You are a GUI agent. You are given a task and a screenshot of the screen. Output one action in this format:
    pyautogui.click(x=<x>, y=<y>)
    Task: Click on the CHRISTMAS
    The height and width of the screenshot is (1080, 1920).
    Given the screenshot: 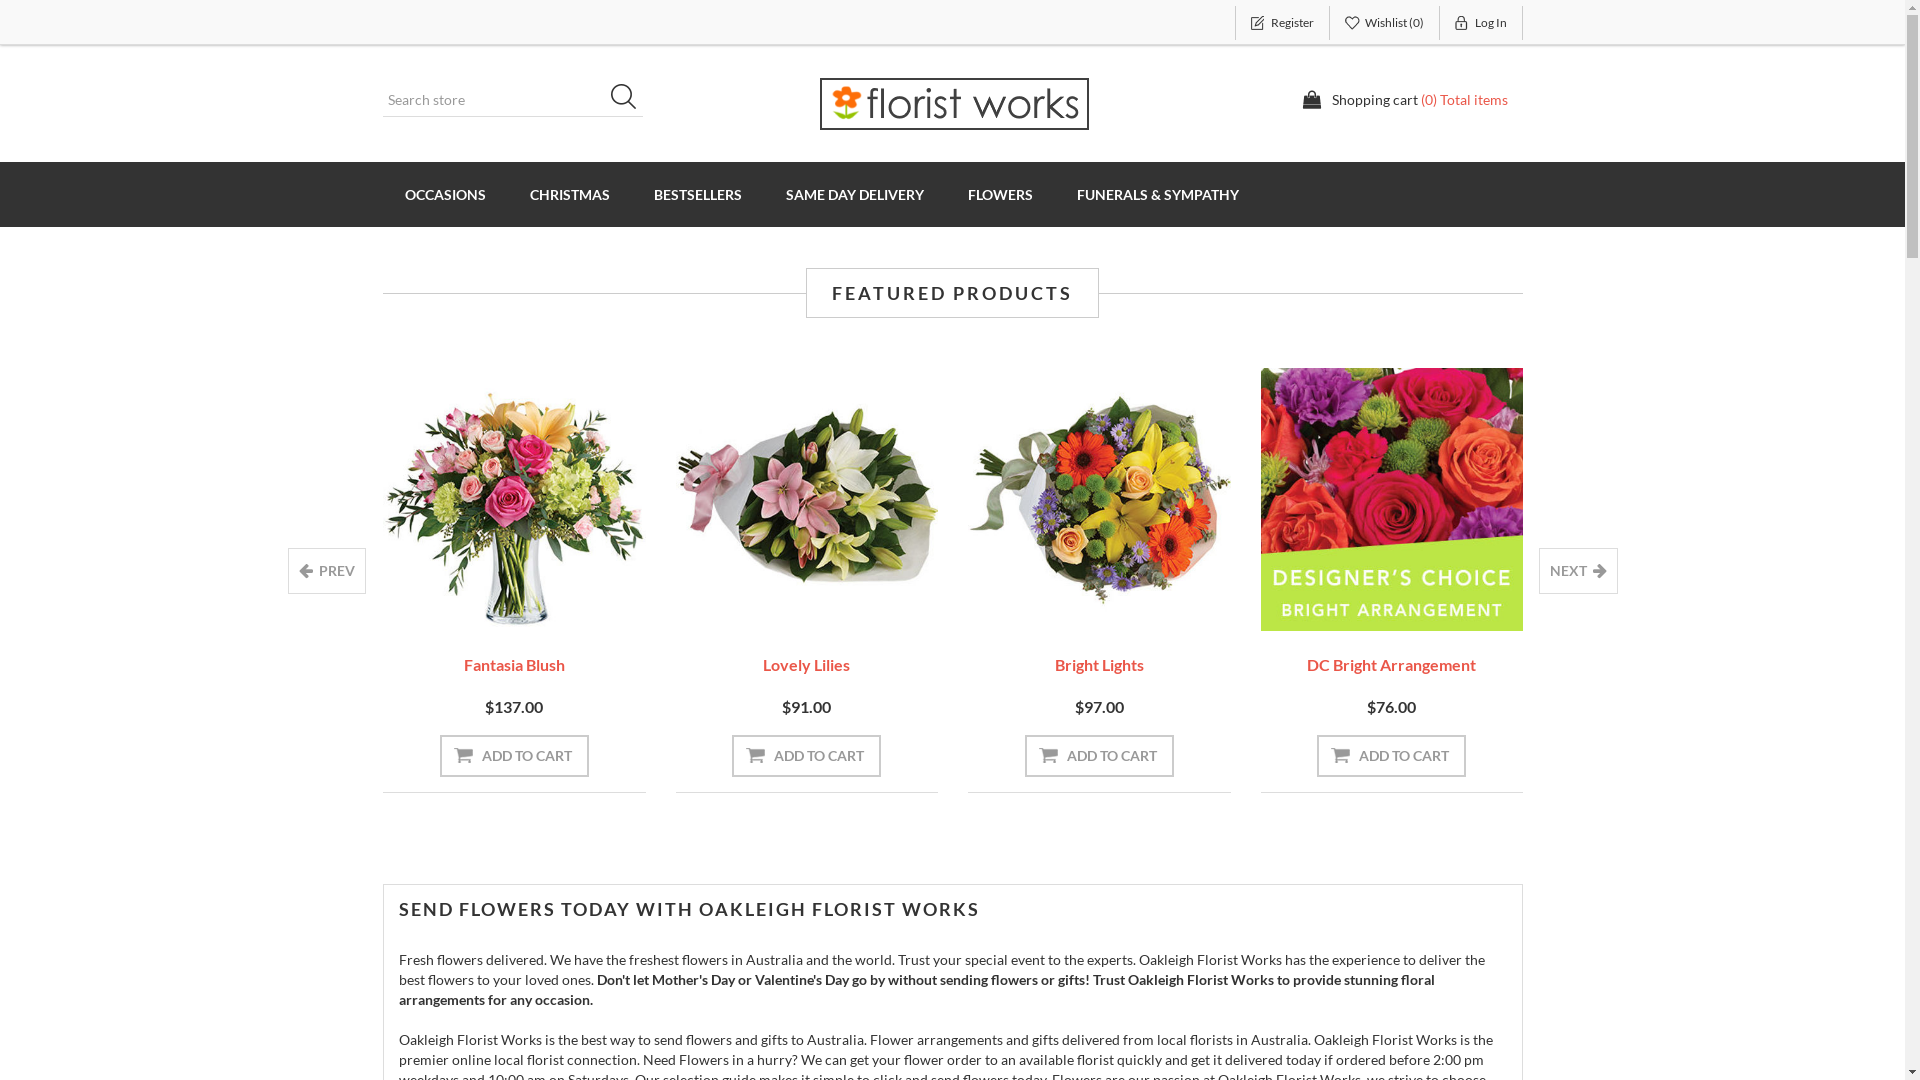 What is the action you would take?
    pyautogui.click(x=570, y=194)
    